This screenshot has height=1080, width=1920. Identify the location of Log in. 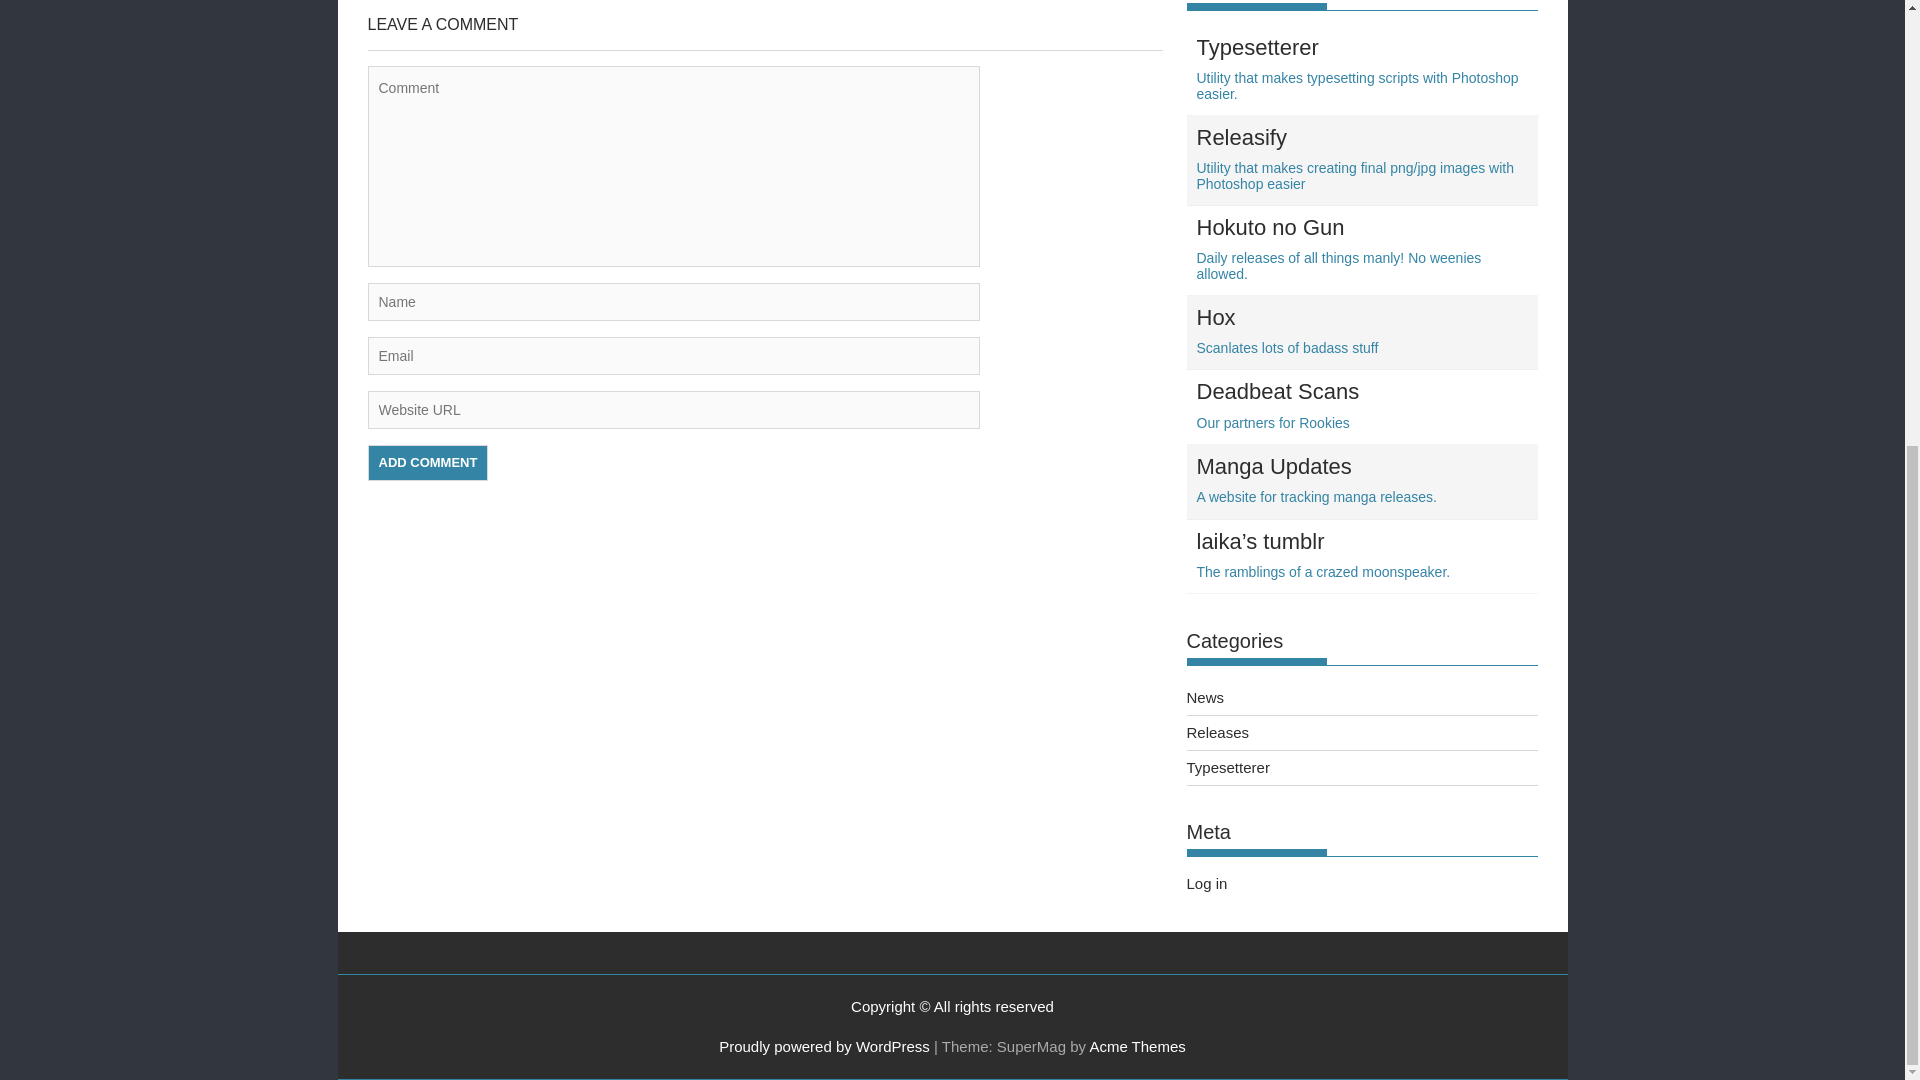
(1218, 732).